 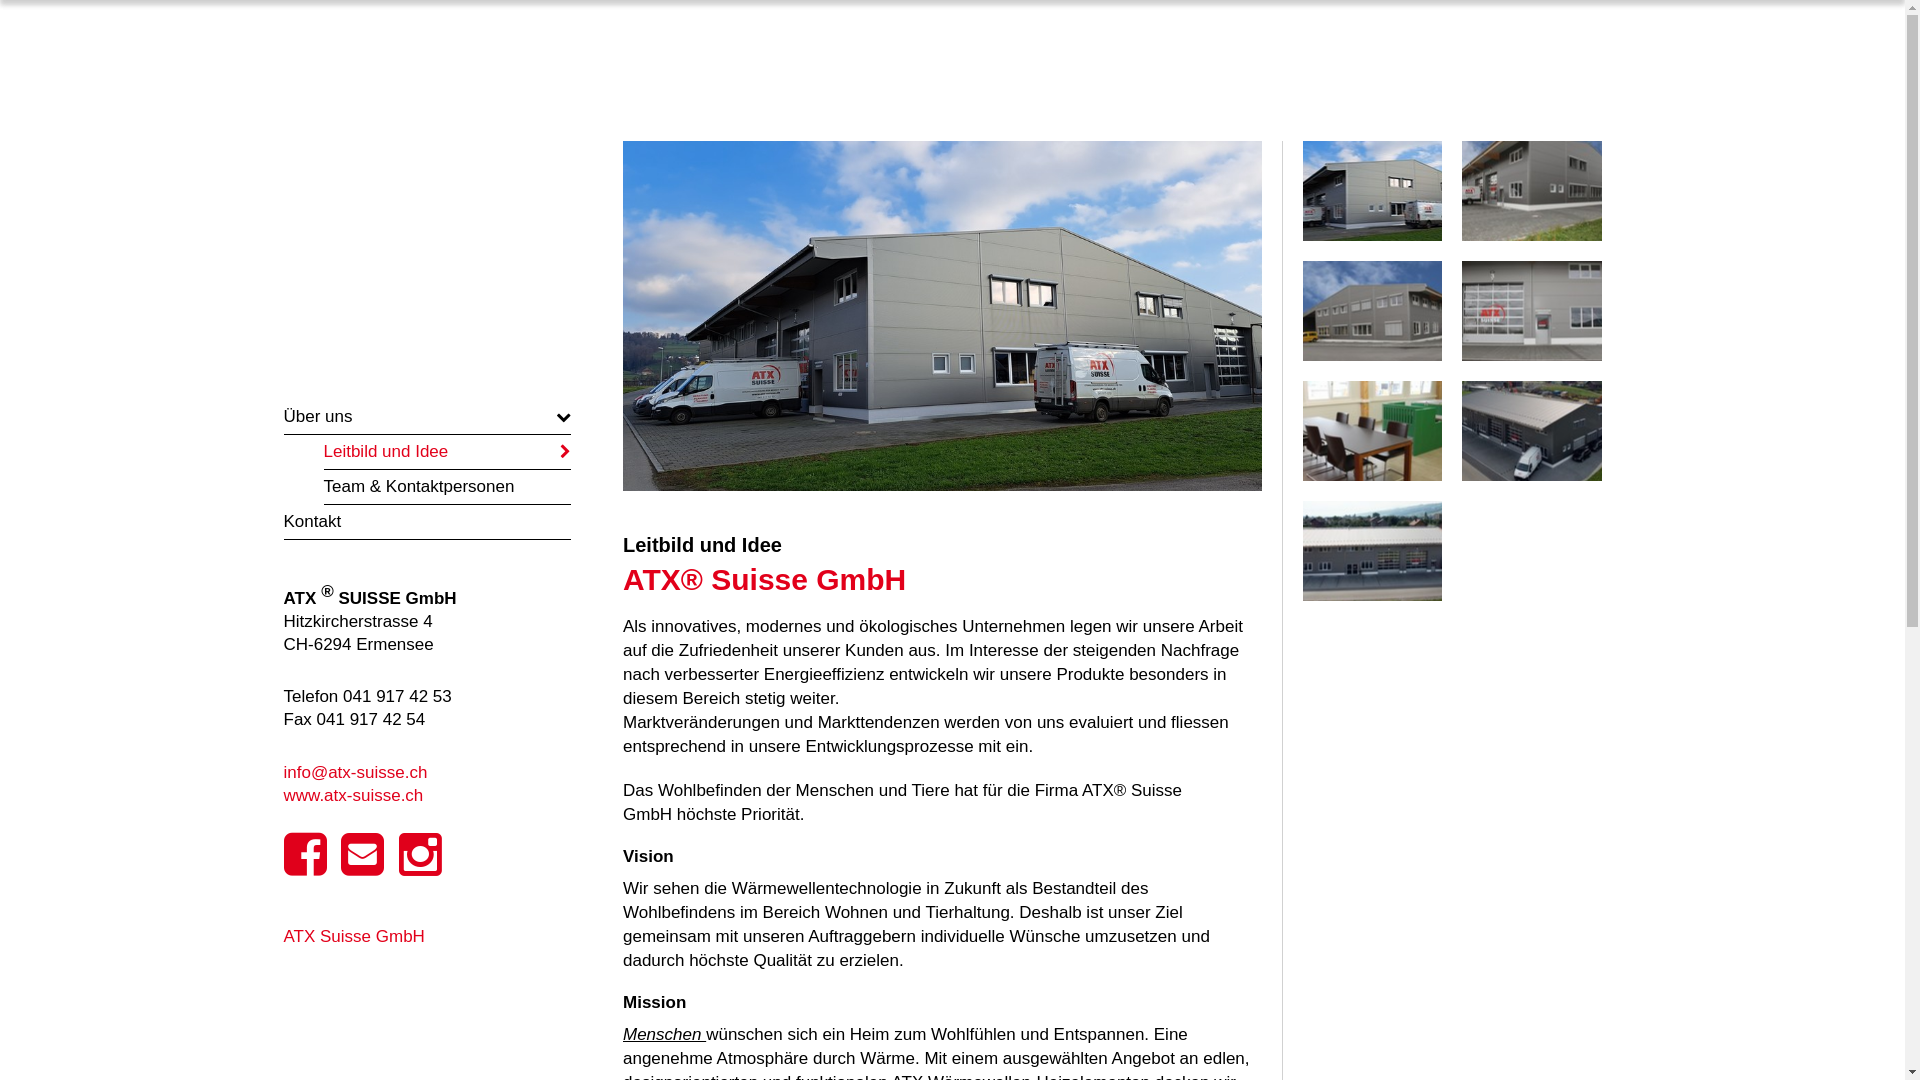 What do you see at coordinates (354, 796) in the screenshot?
I see `www.atx-suisse.ch` at bounding box center [354, 796].